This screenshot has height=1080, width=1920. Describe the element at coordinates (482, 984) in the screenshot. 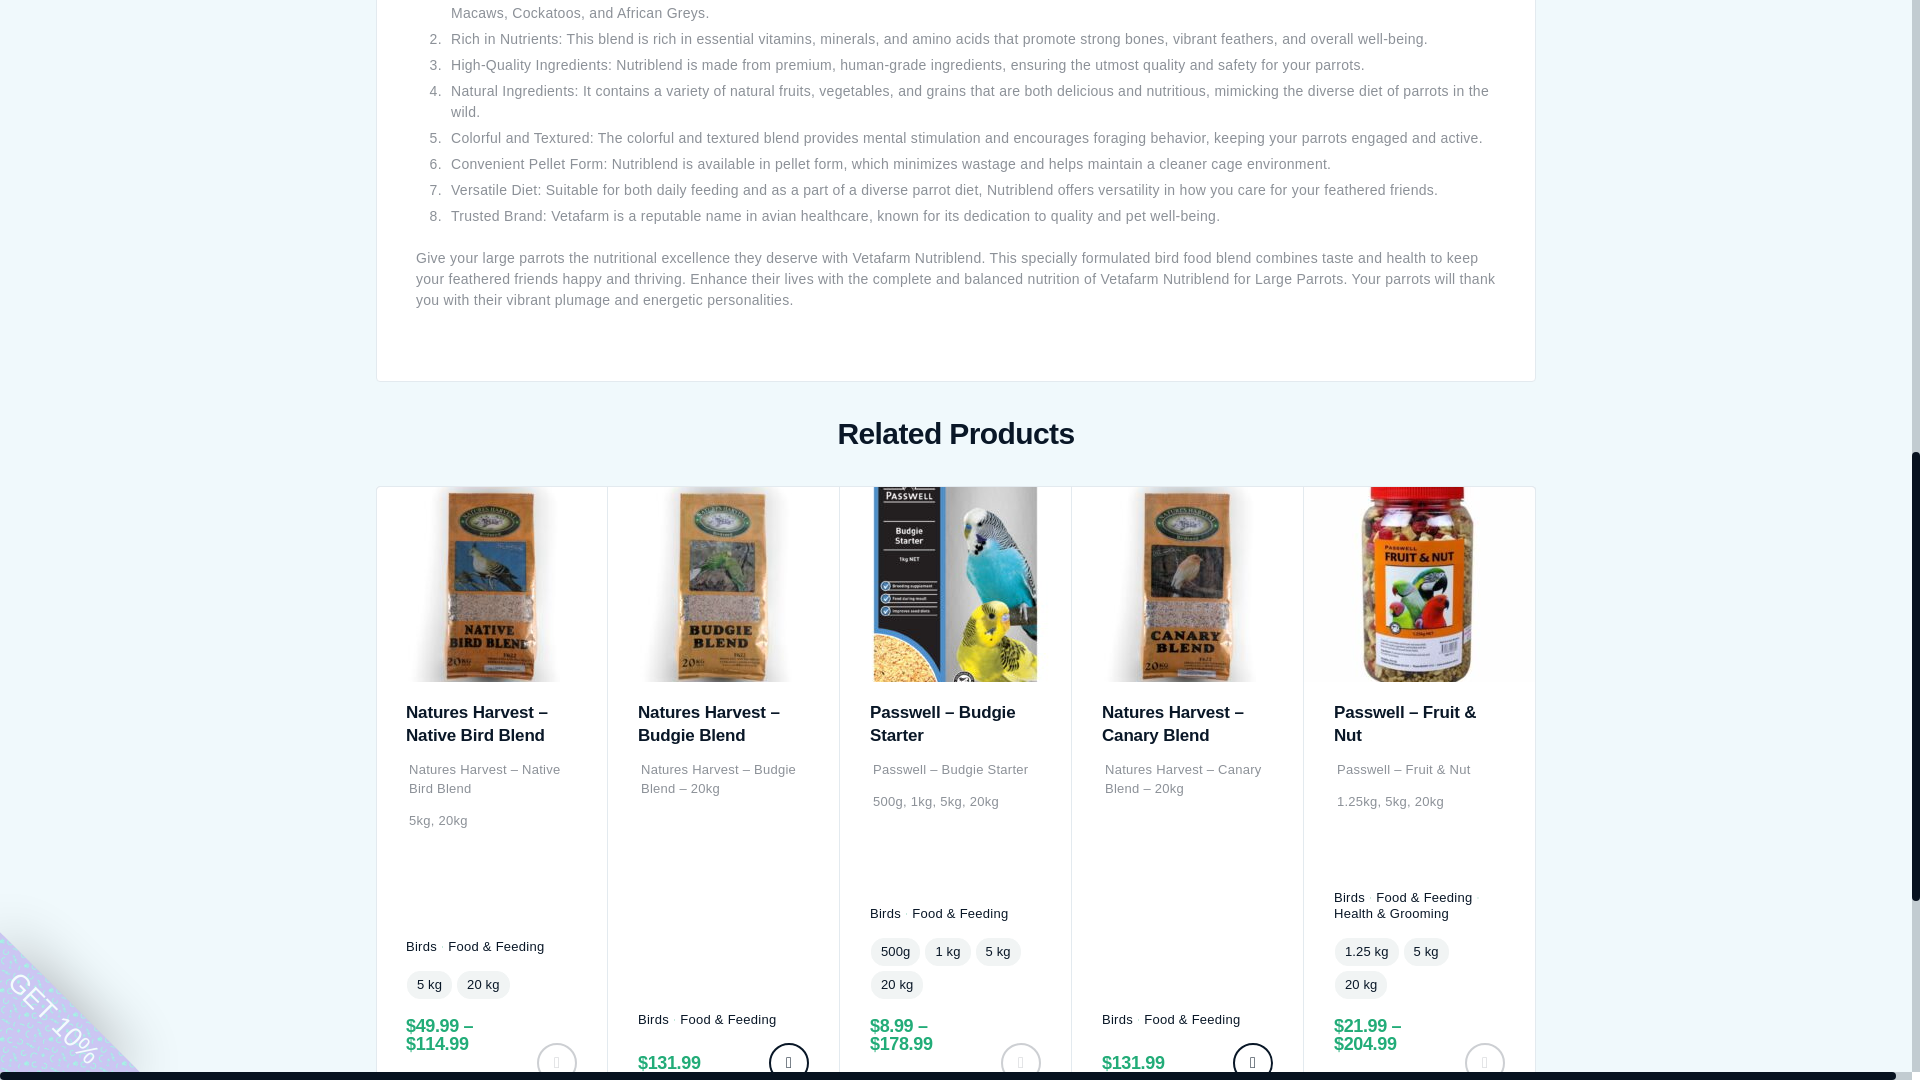

I see `20 kg` at that location.